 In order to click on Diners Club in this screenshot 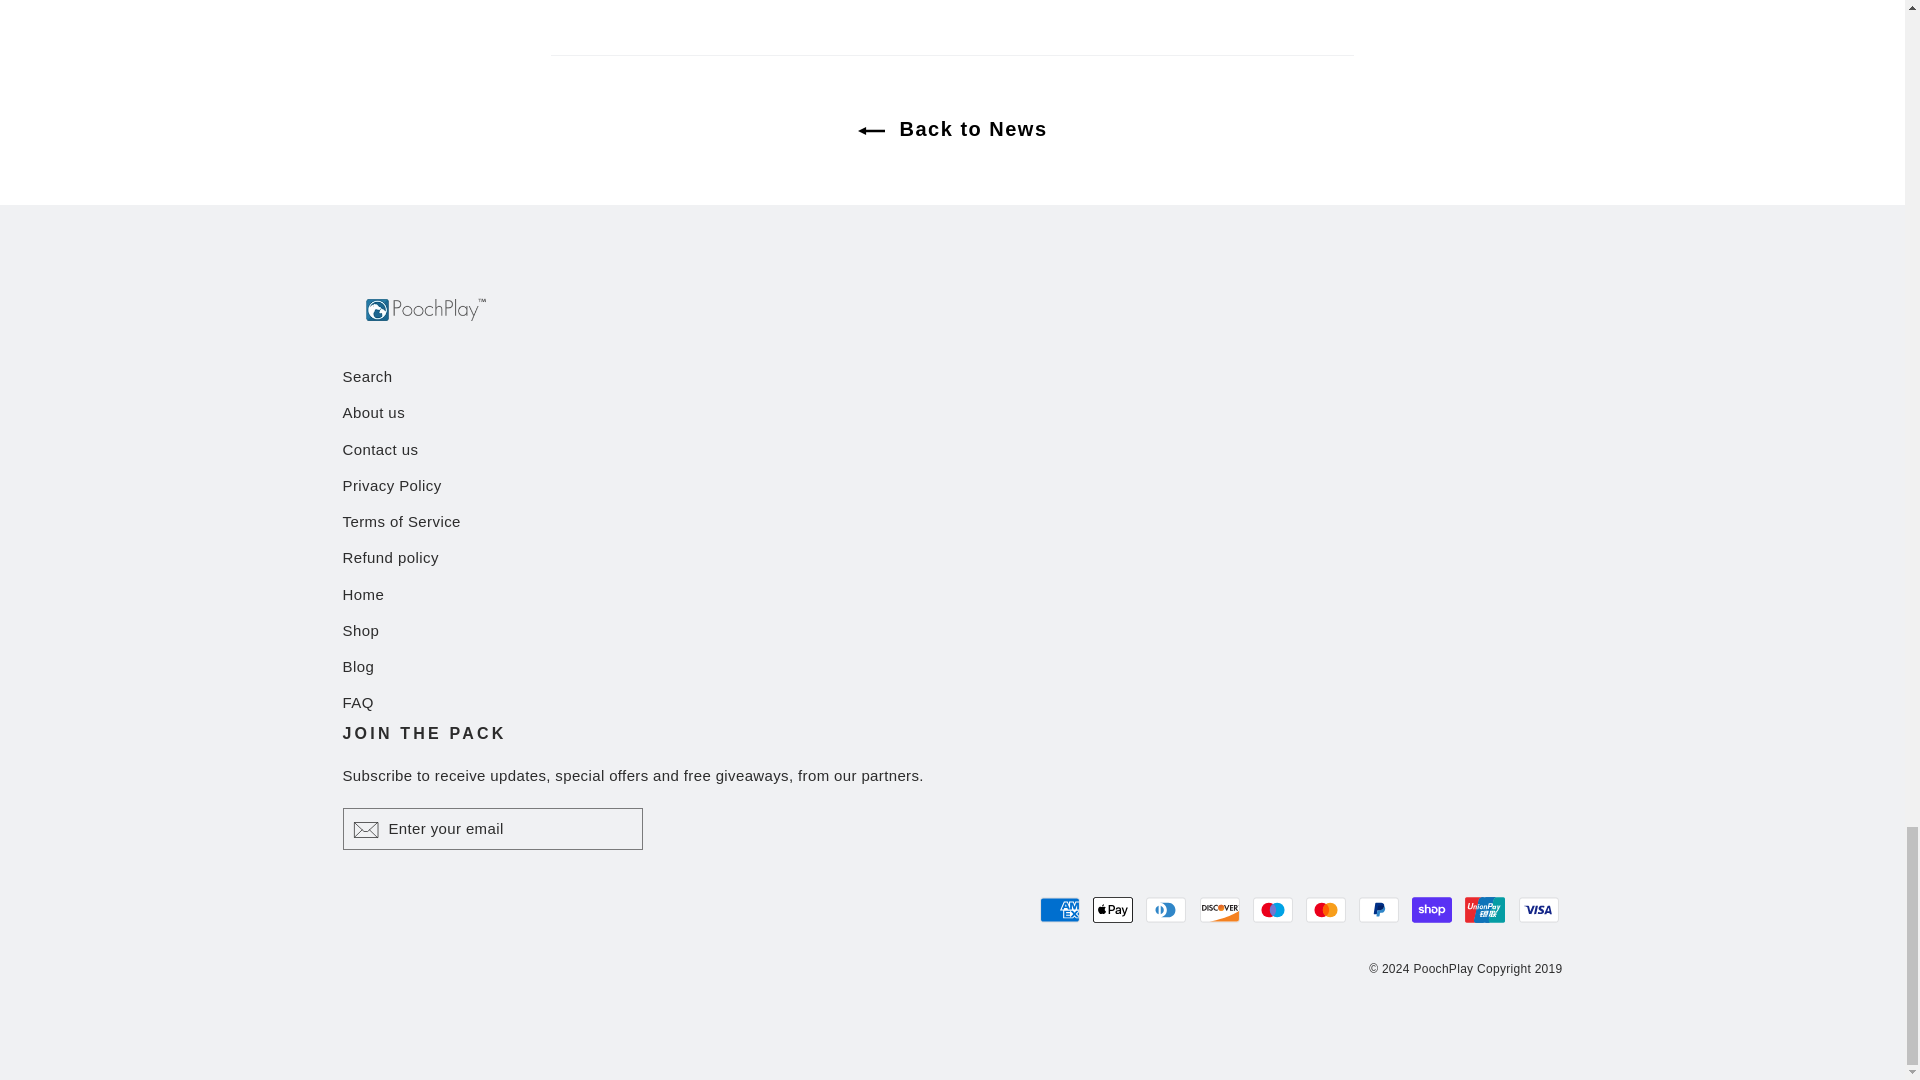, I will do `click(1166, 909)`.